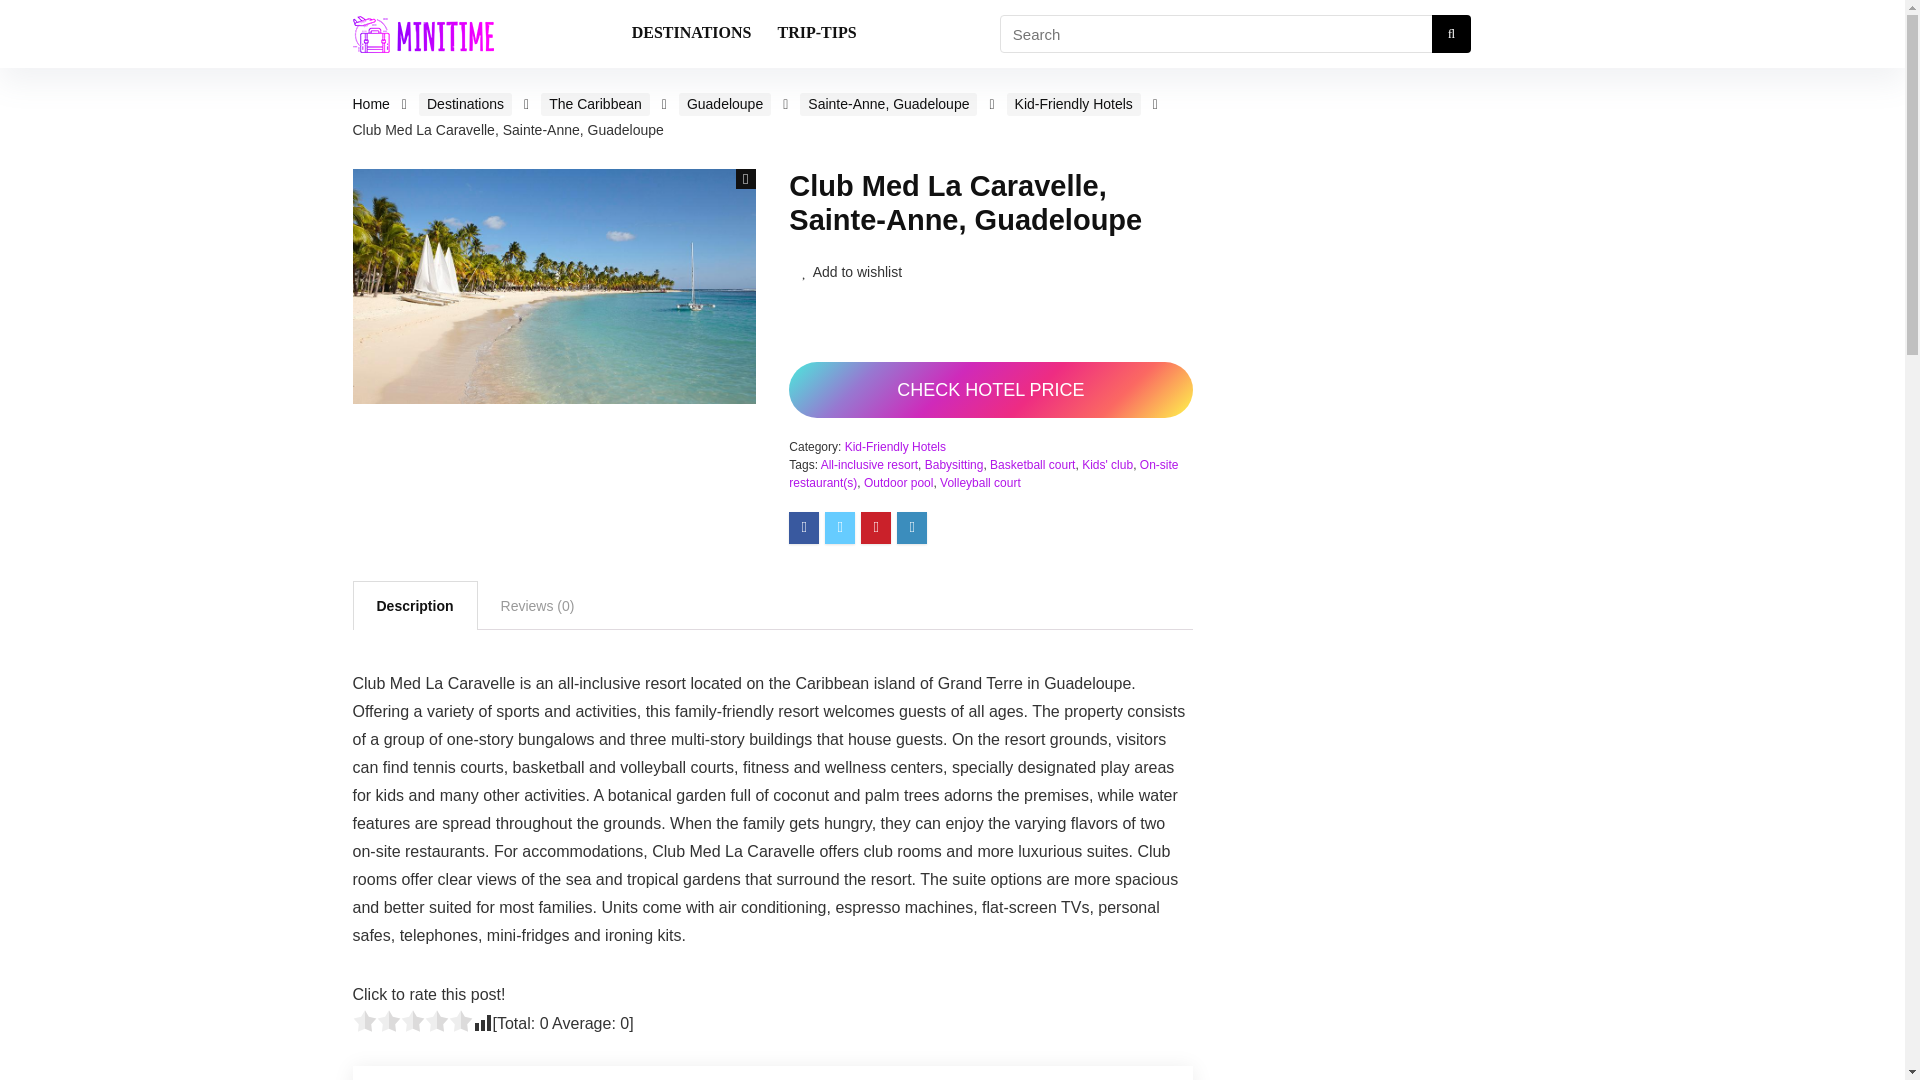 This screenshot has width=1920, height=1080. Describe the element at coordinates (1073, 104) in the screenshot. I see `Kid-Friendly Hotels` at that location.